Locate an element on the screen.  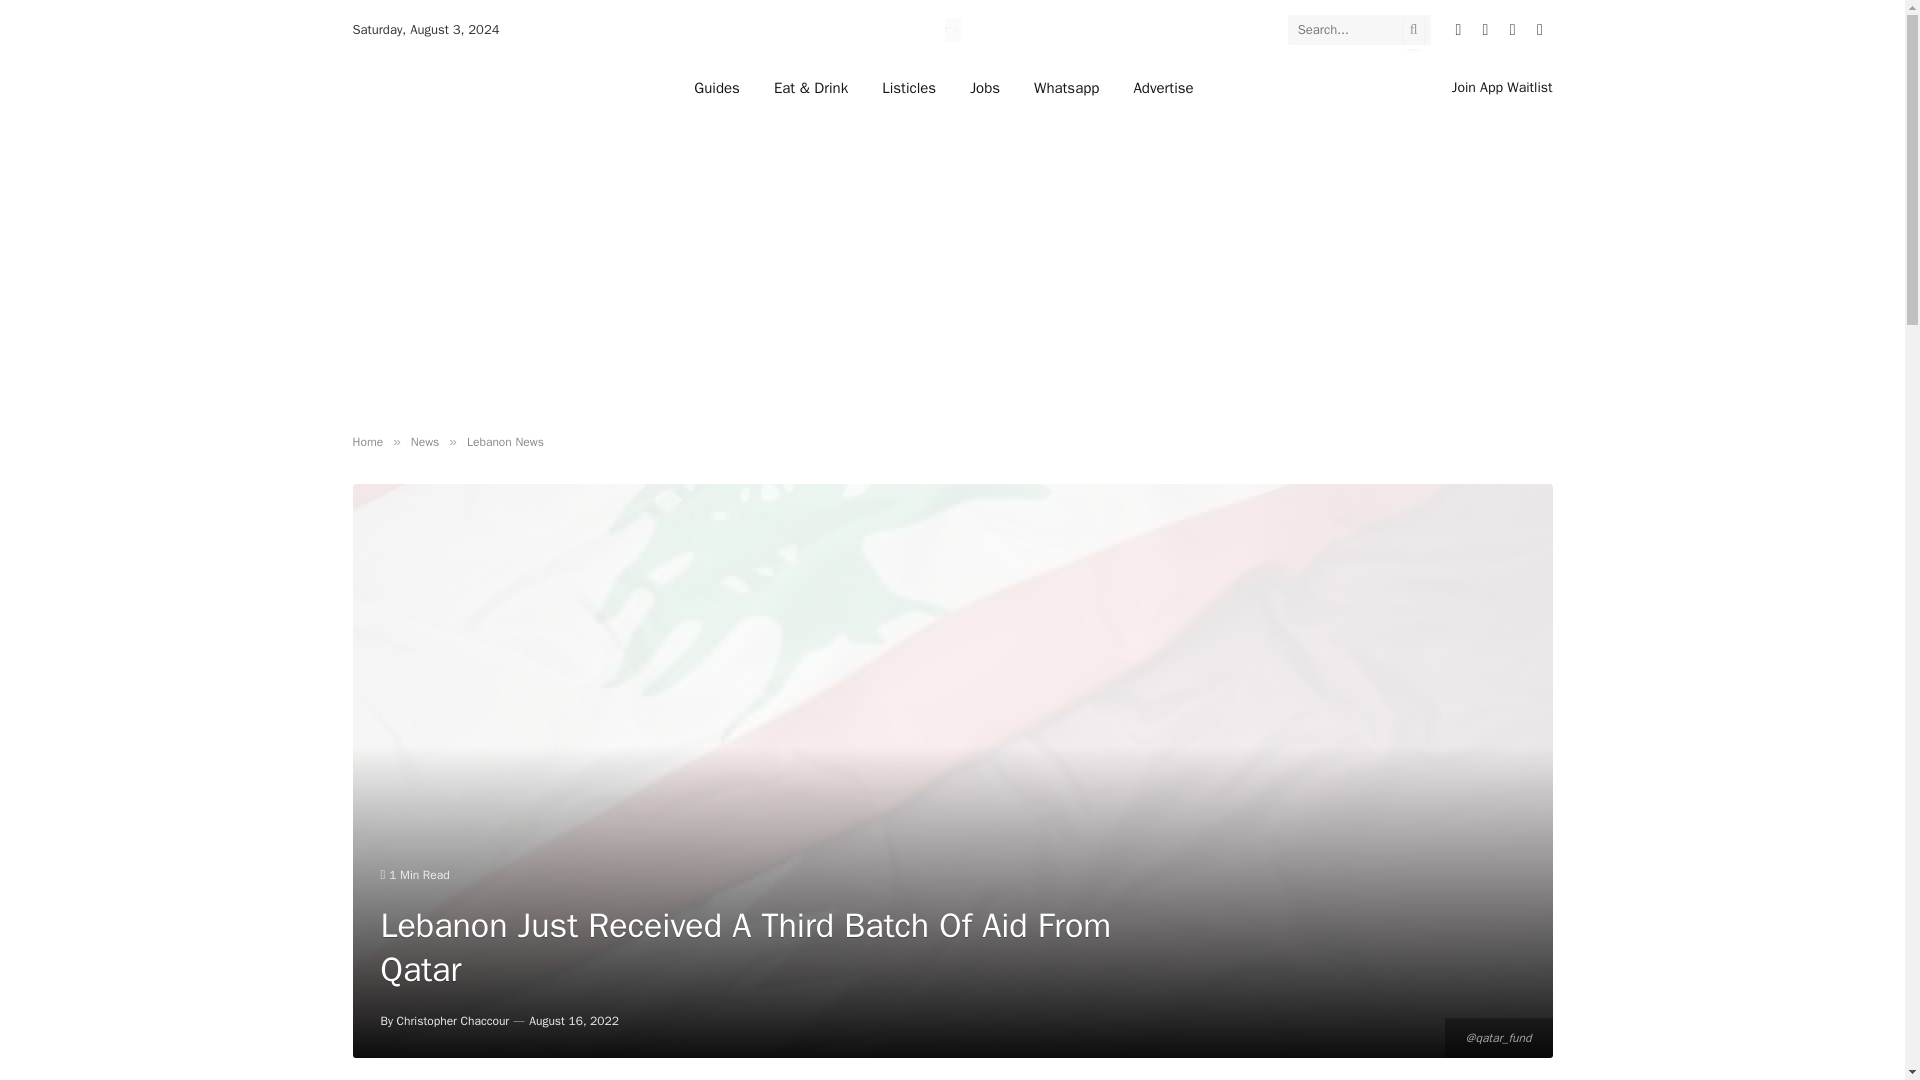
Home is located at coordinates (366, 442).